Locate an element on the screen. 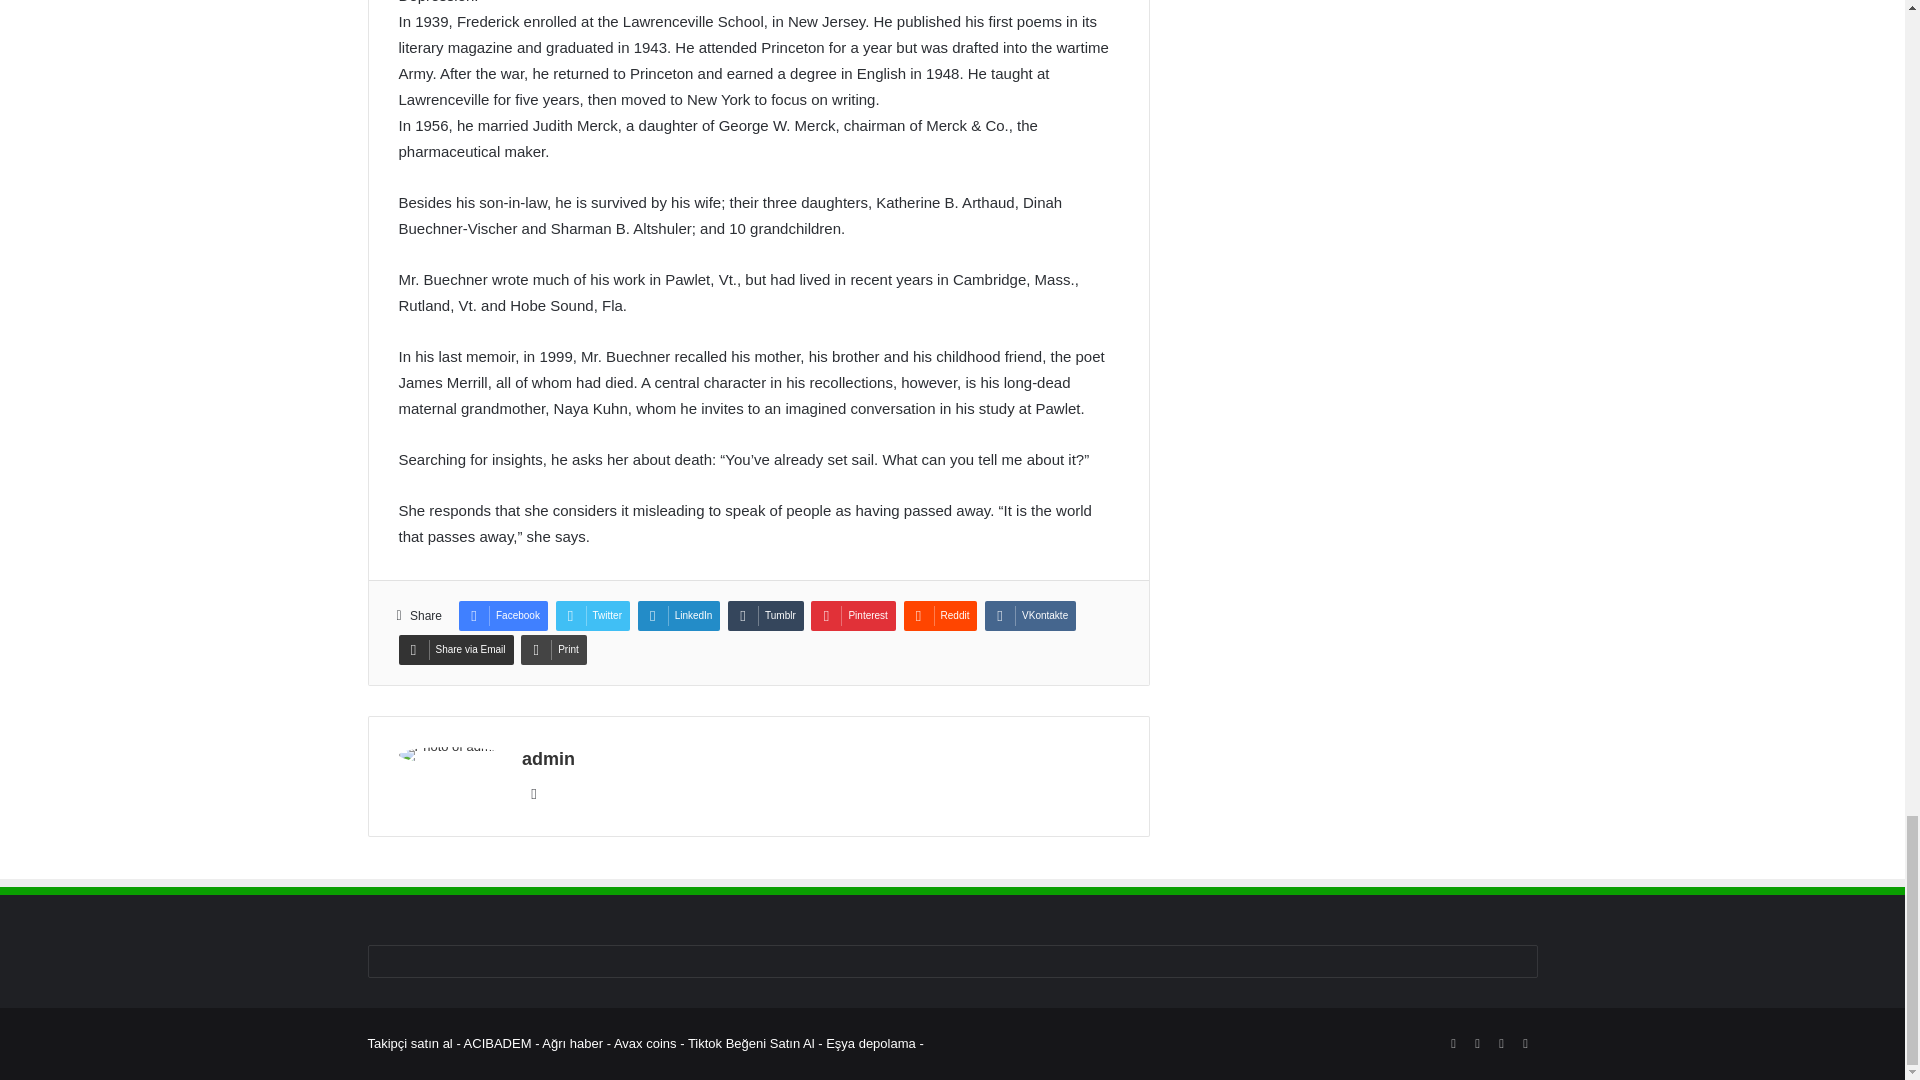 The width and height of the screenshot is (1920, 1080). Facebook is located at coordinates (502, 615).